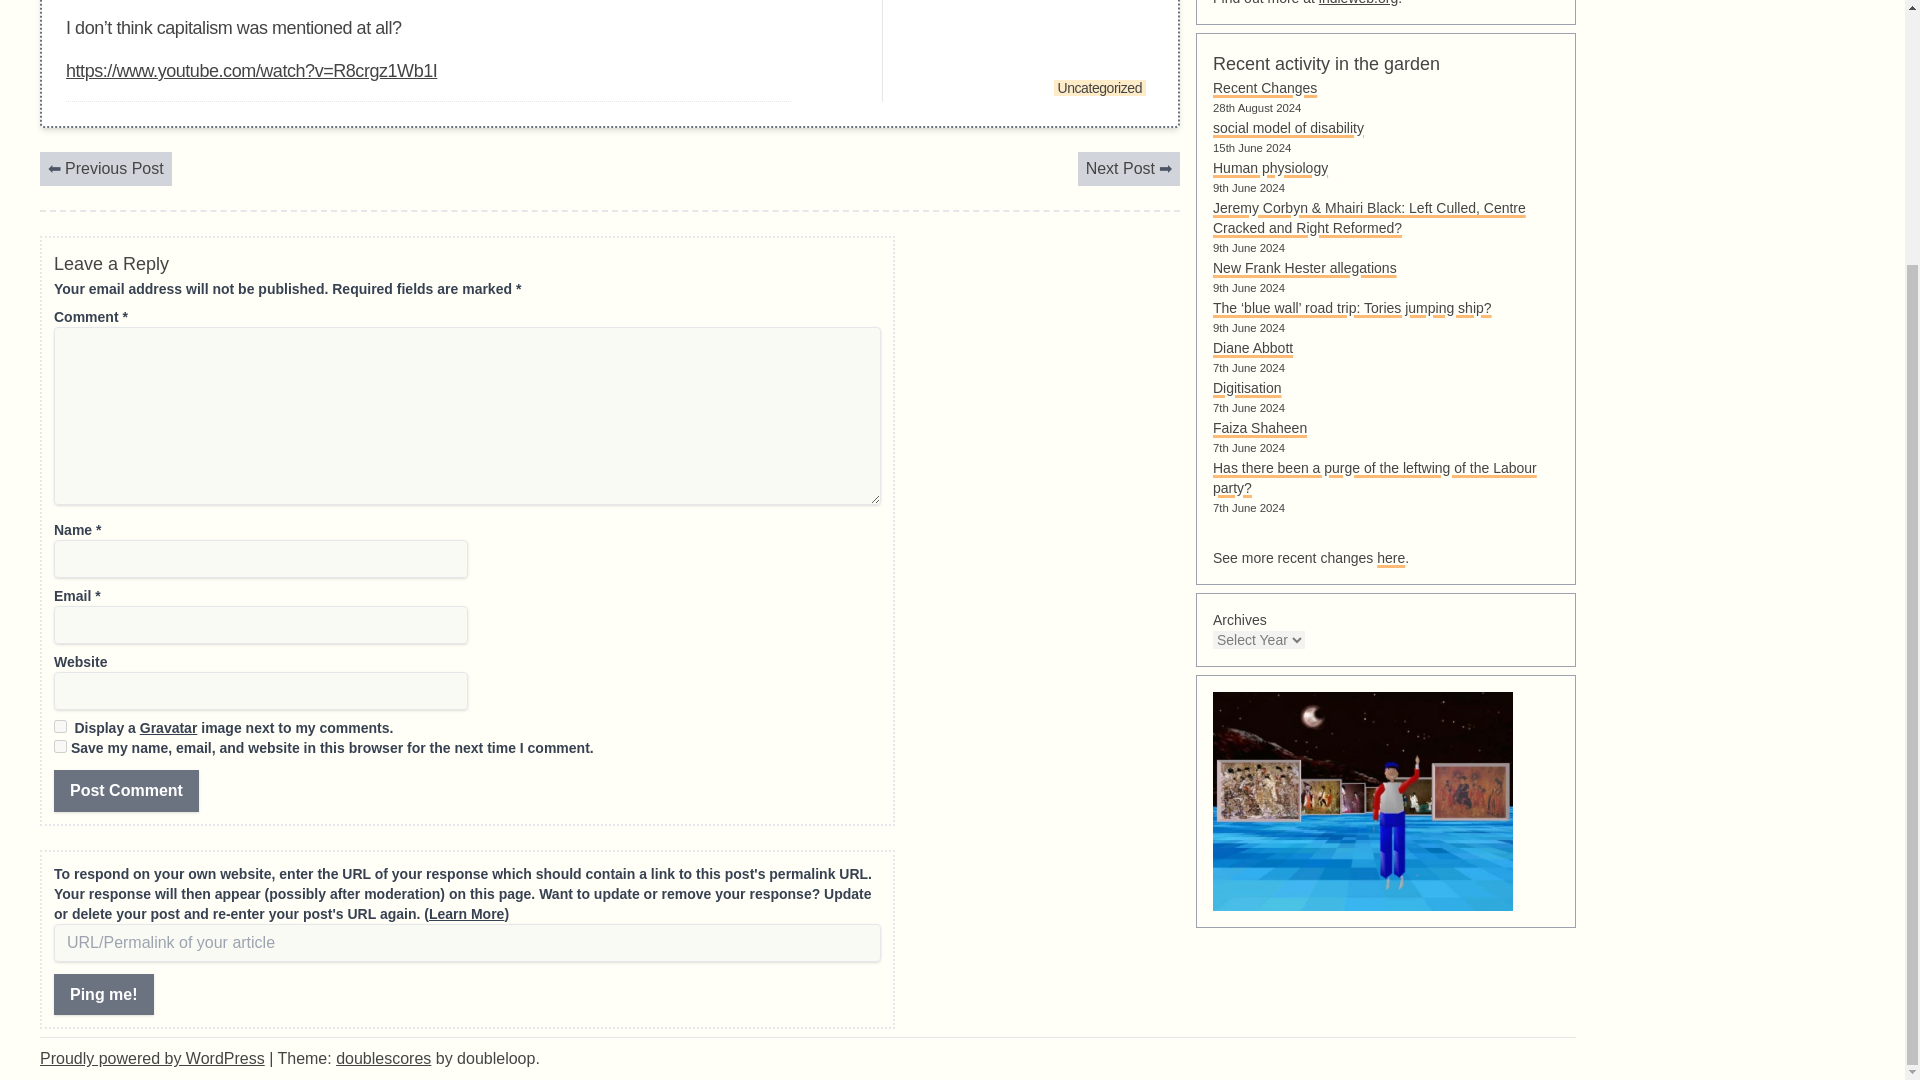 The width and height of the screenshot is (1920, 1080). I want to click on true, so click(60, 726).